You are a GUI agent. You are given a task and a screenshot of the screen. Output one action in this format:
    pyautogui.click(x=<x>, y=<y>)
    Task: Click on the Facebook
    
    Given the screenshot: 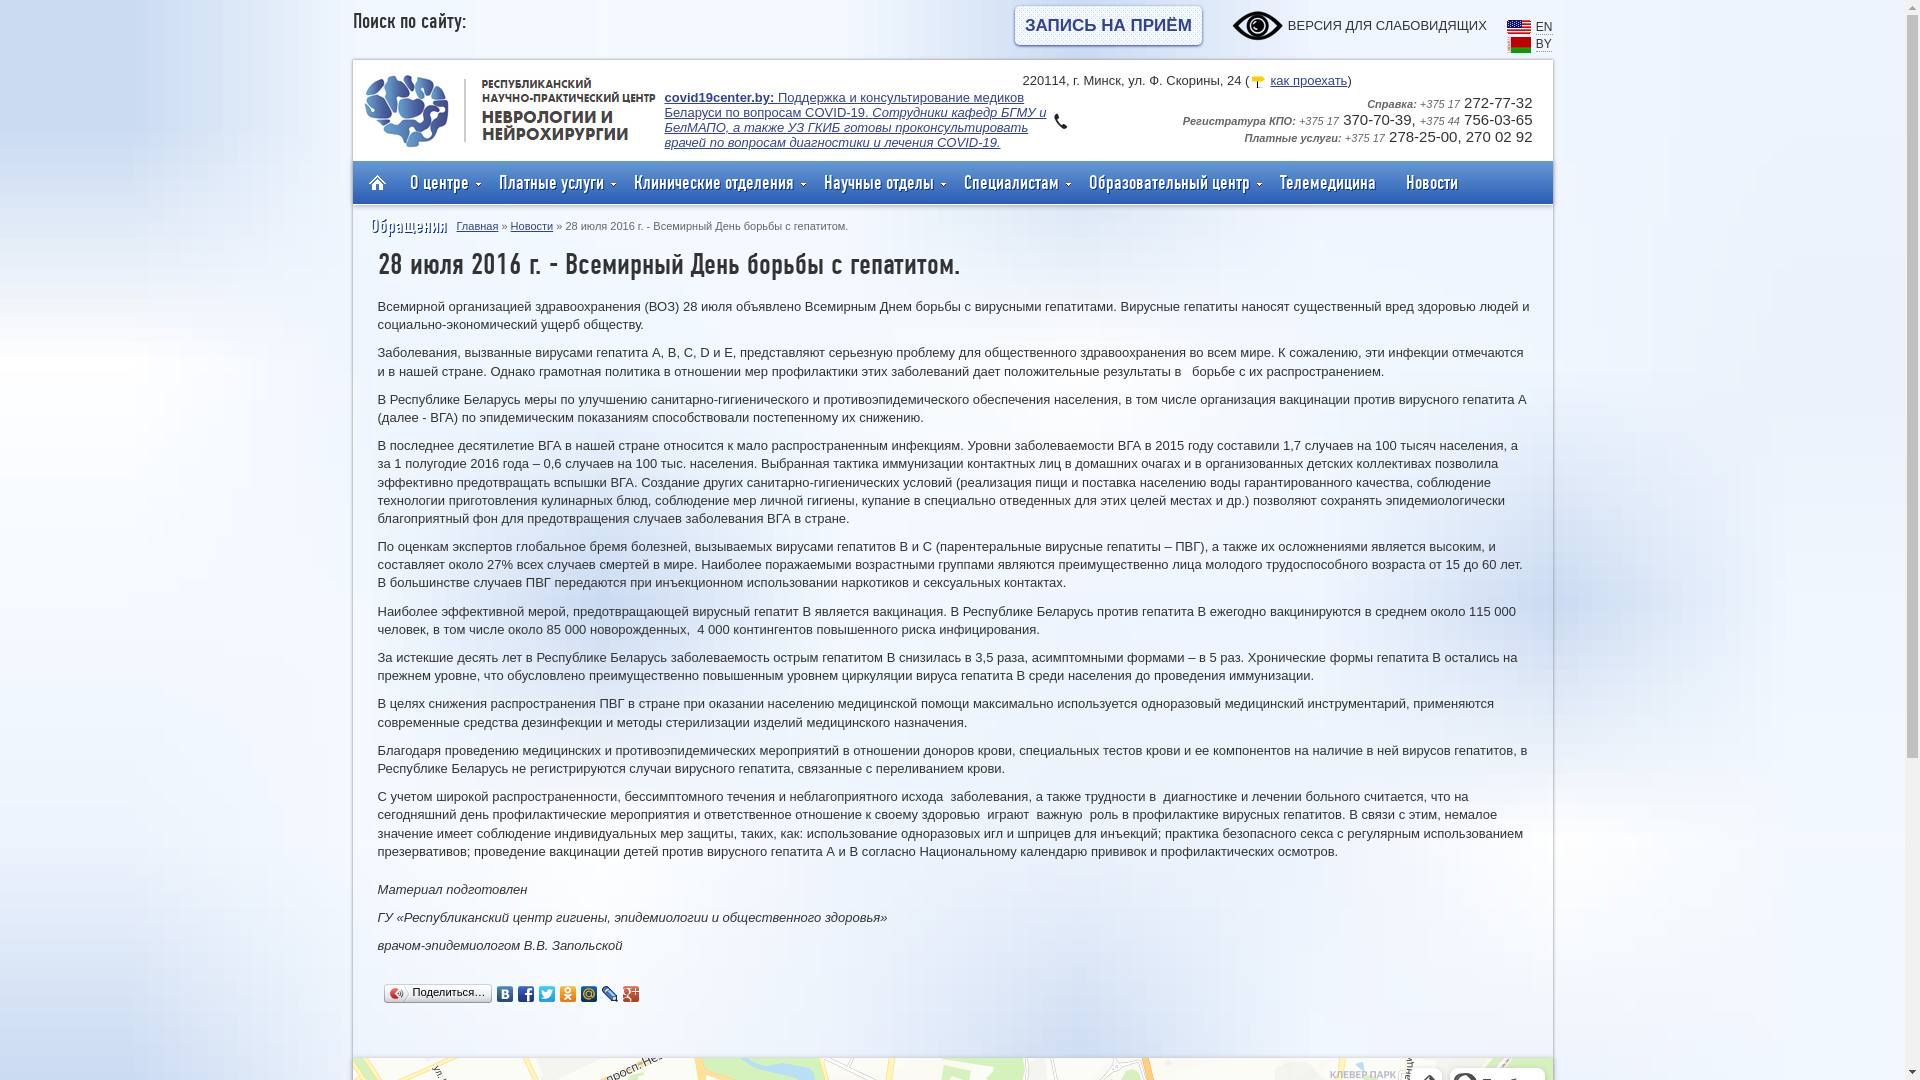 What is the action you would take?
    pyautogui.click(x=526, y=994)
    